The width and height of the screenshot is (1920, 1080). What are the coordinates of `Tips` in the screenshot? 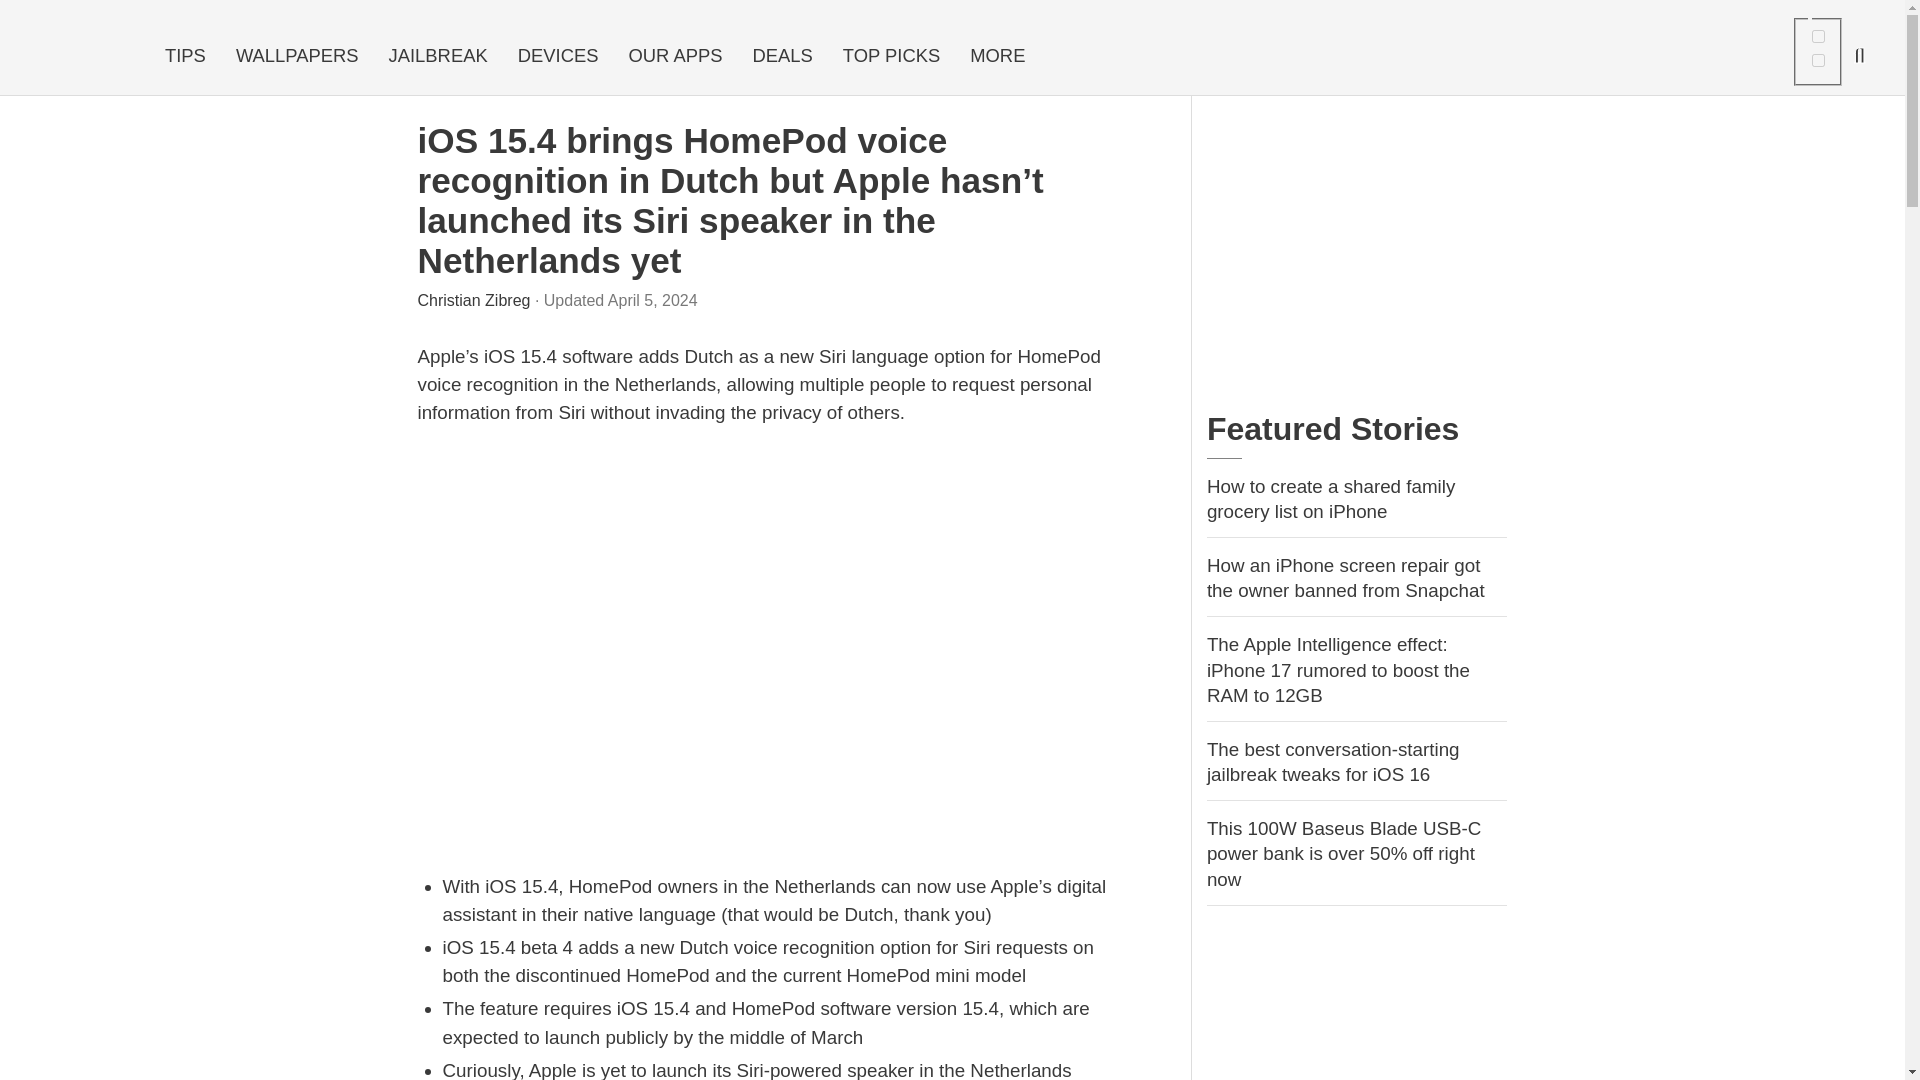 It's located at (184, 56).